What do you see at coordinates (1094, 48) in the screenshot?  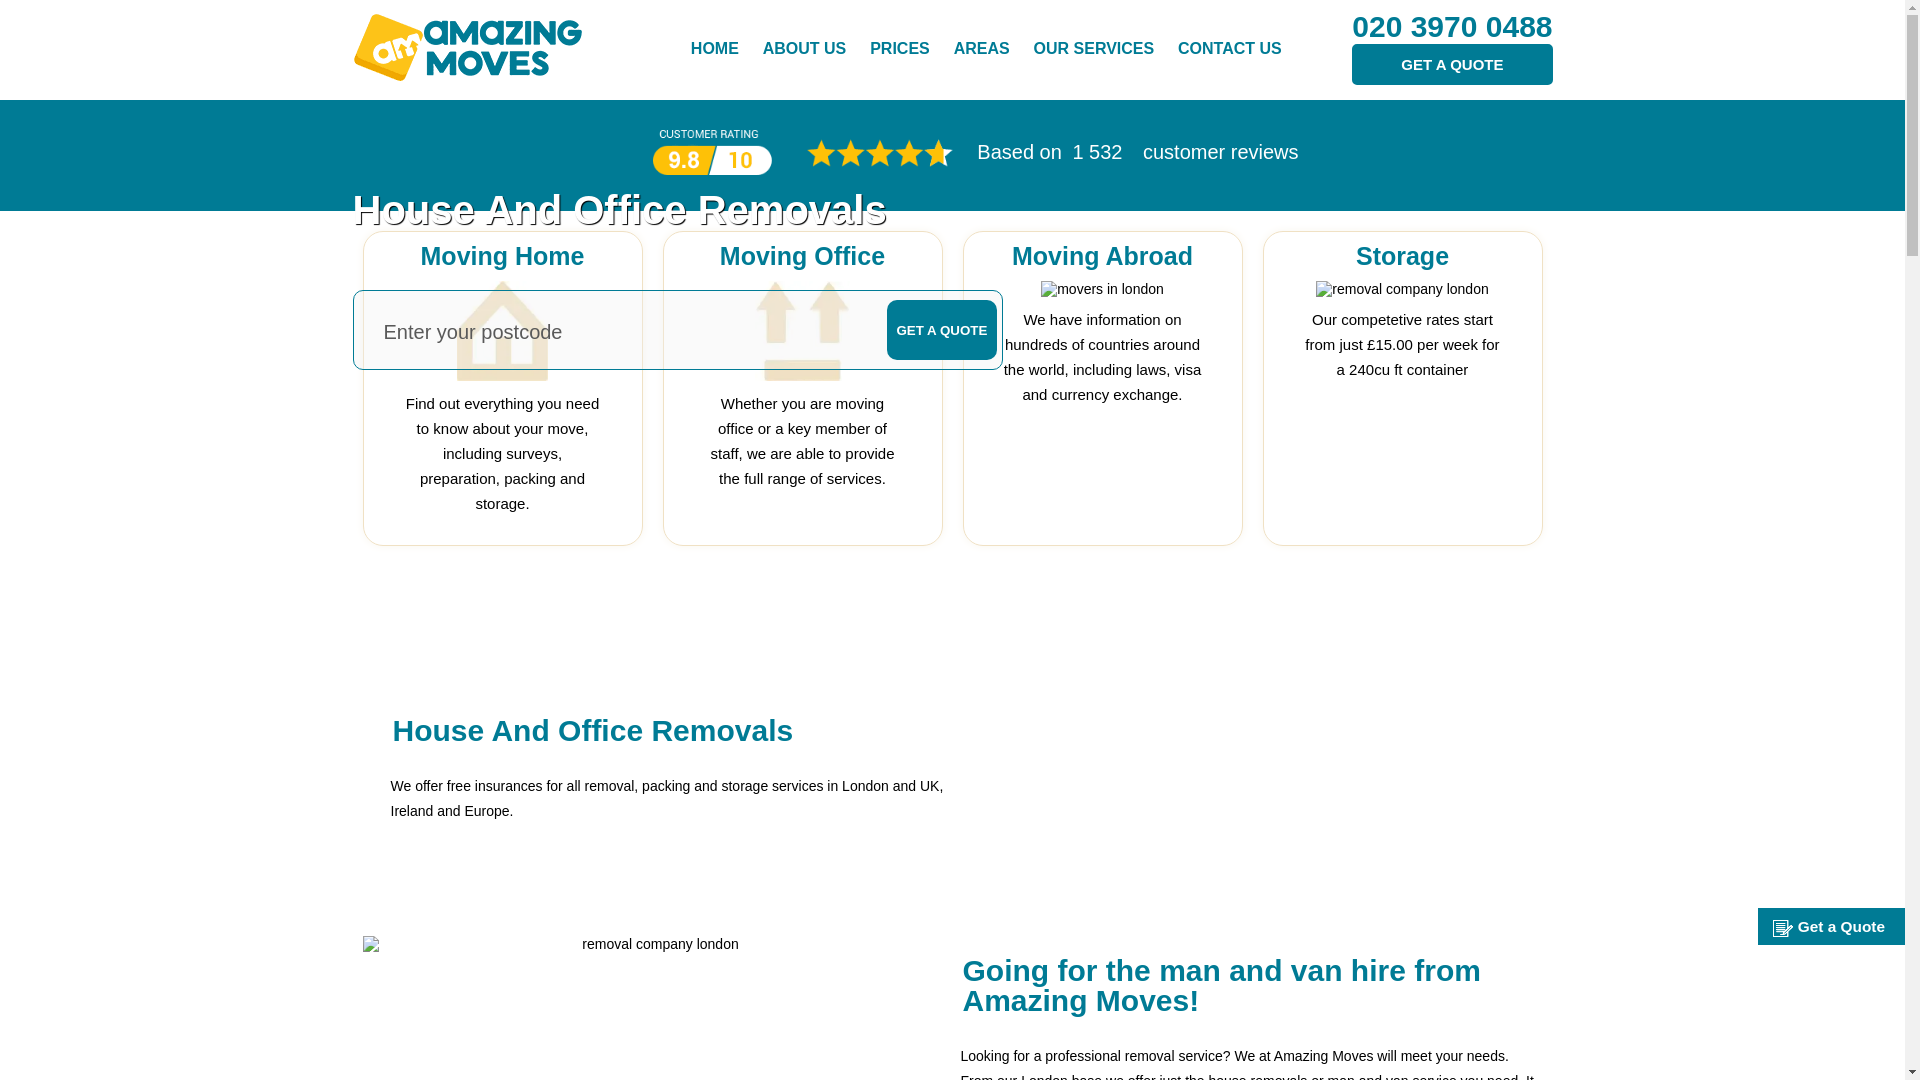 I see `Click to check our UK Removals` at bounding box center [1094, 48].